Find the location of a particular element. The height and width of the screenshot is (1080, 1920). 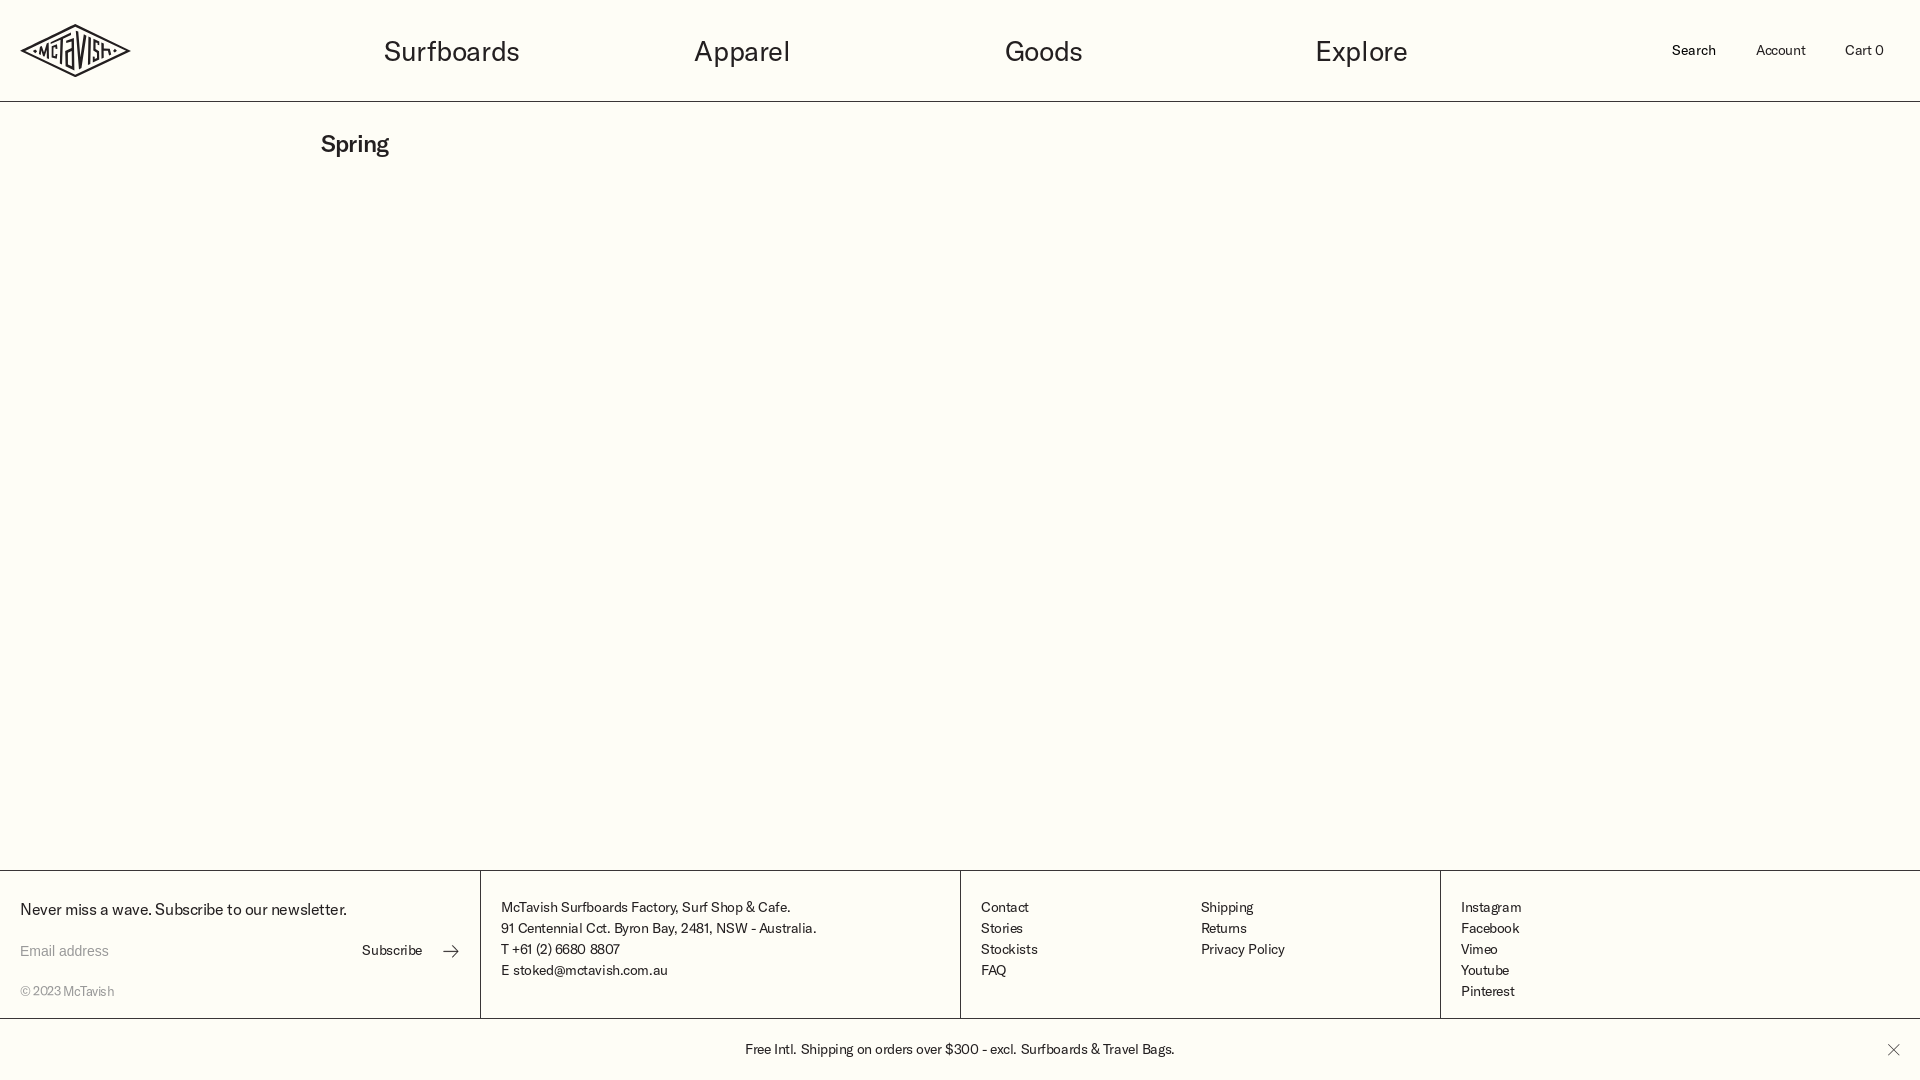

Search is located at coordinates (1694, 50).